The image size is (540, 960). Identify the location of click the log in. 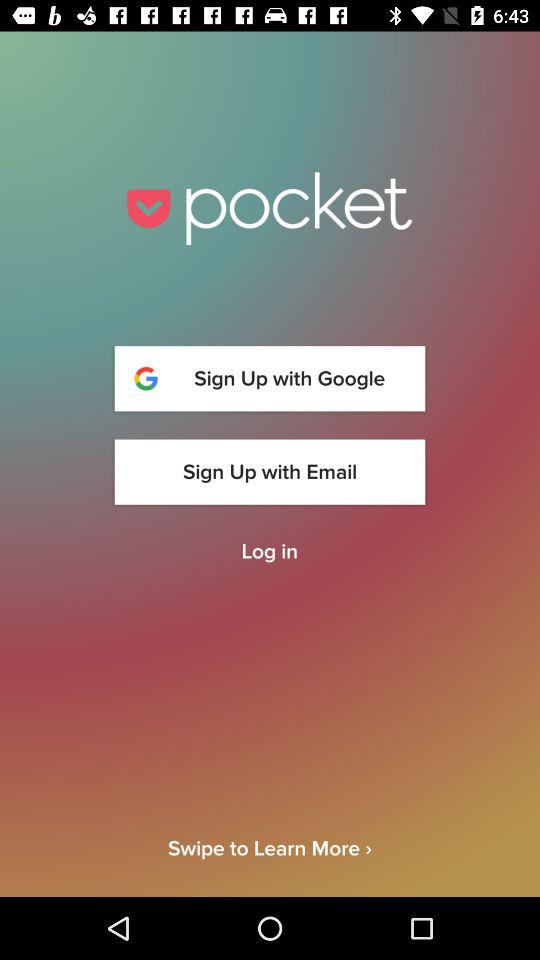
(269, 552).